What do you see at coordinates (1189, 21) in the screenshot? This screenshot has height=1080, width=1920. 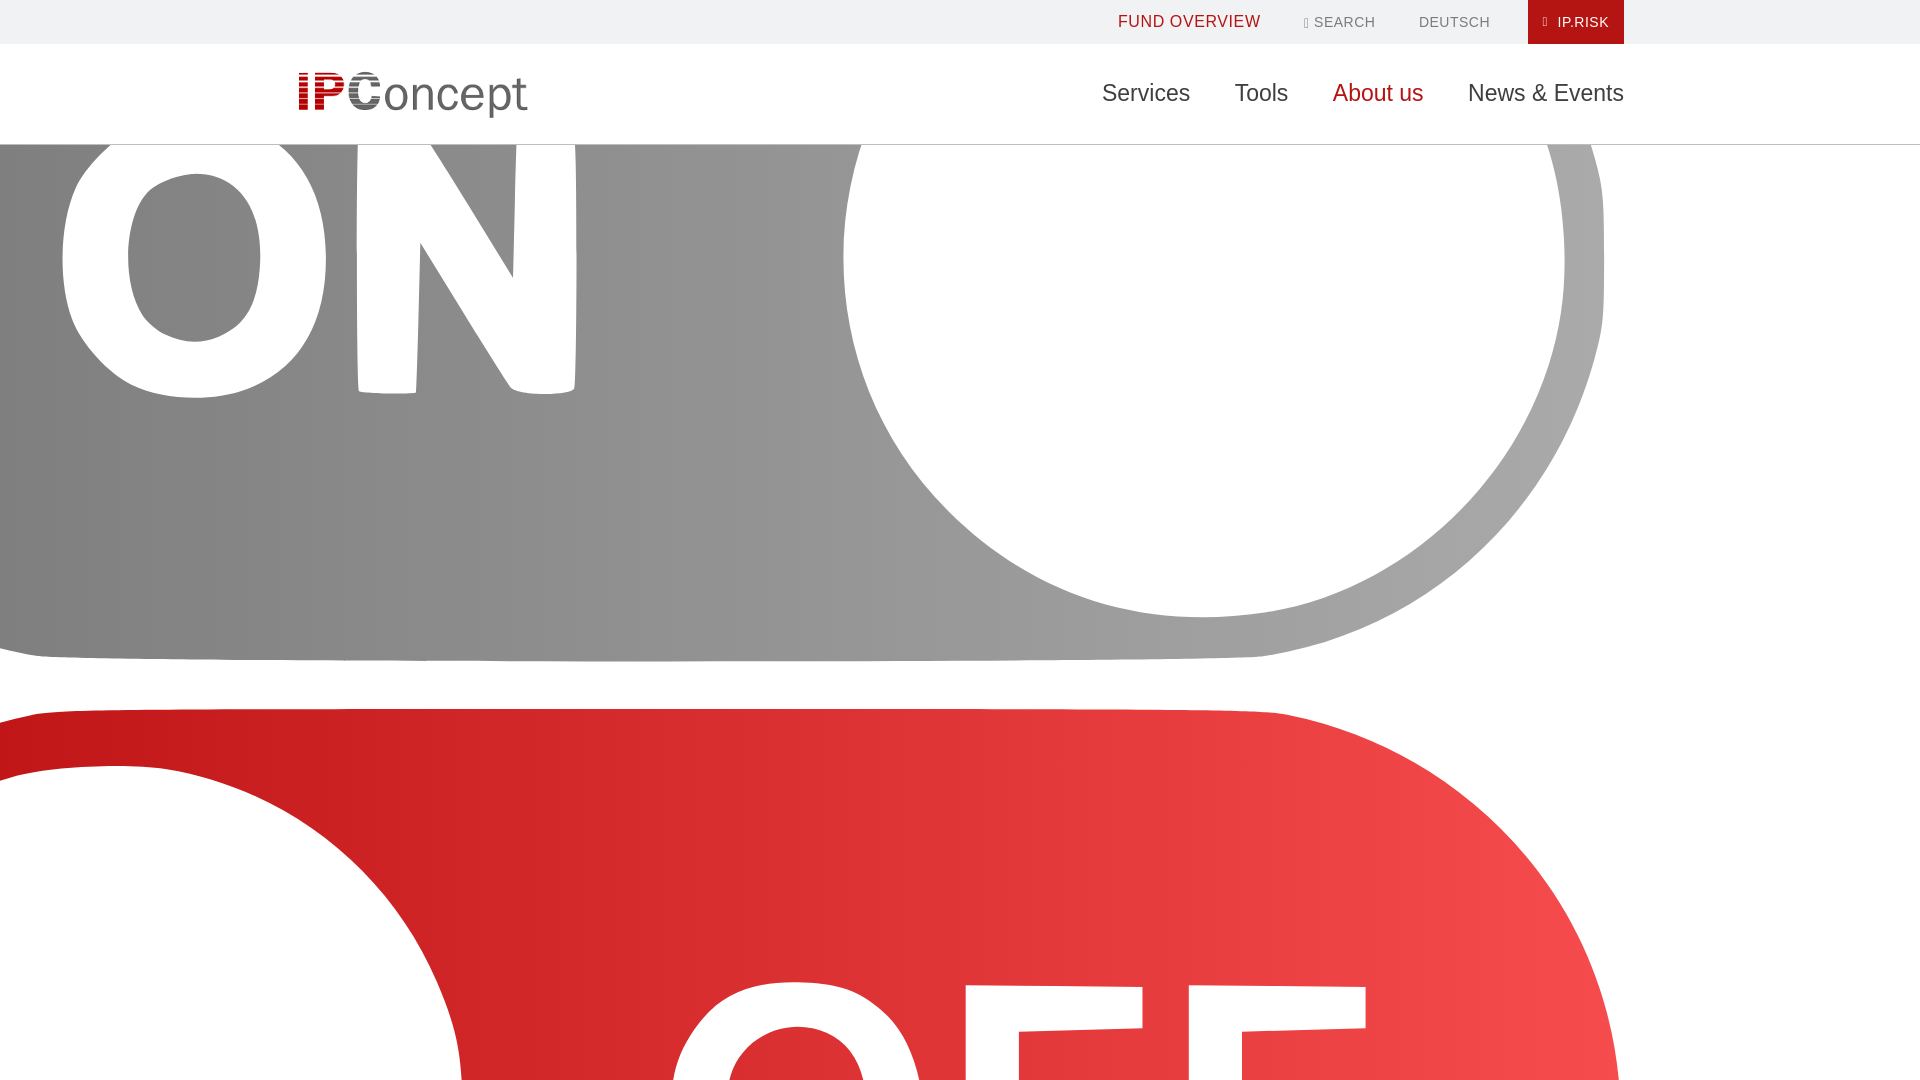 I see `Fund Overview` at bounding box center [1189, 21].